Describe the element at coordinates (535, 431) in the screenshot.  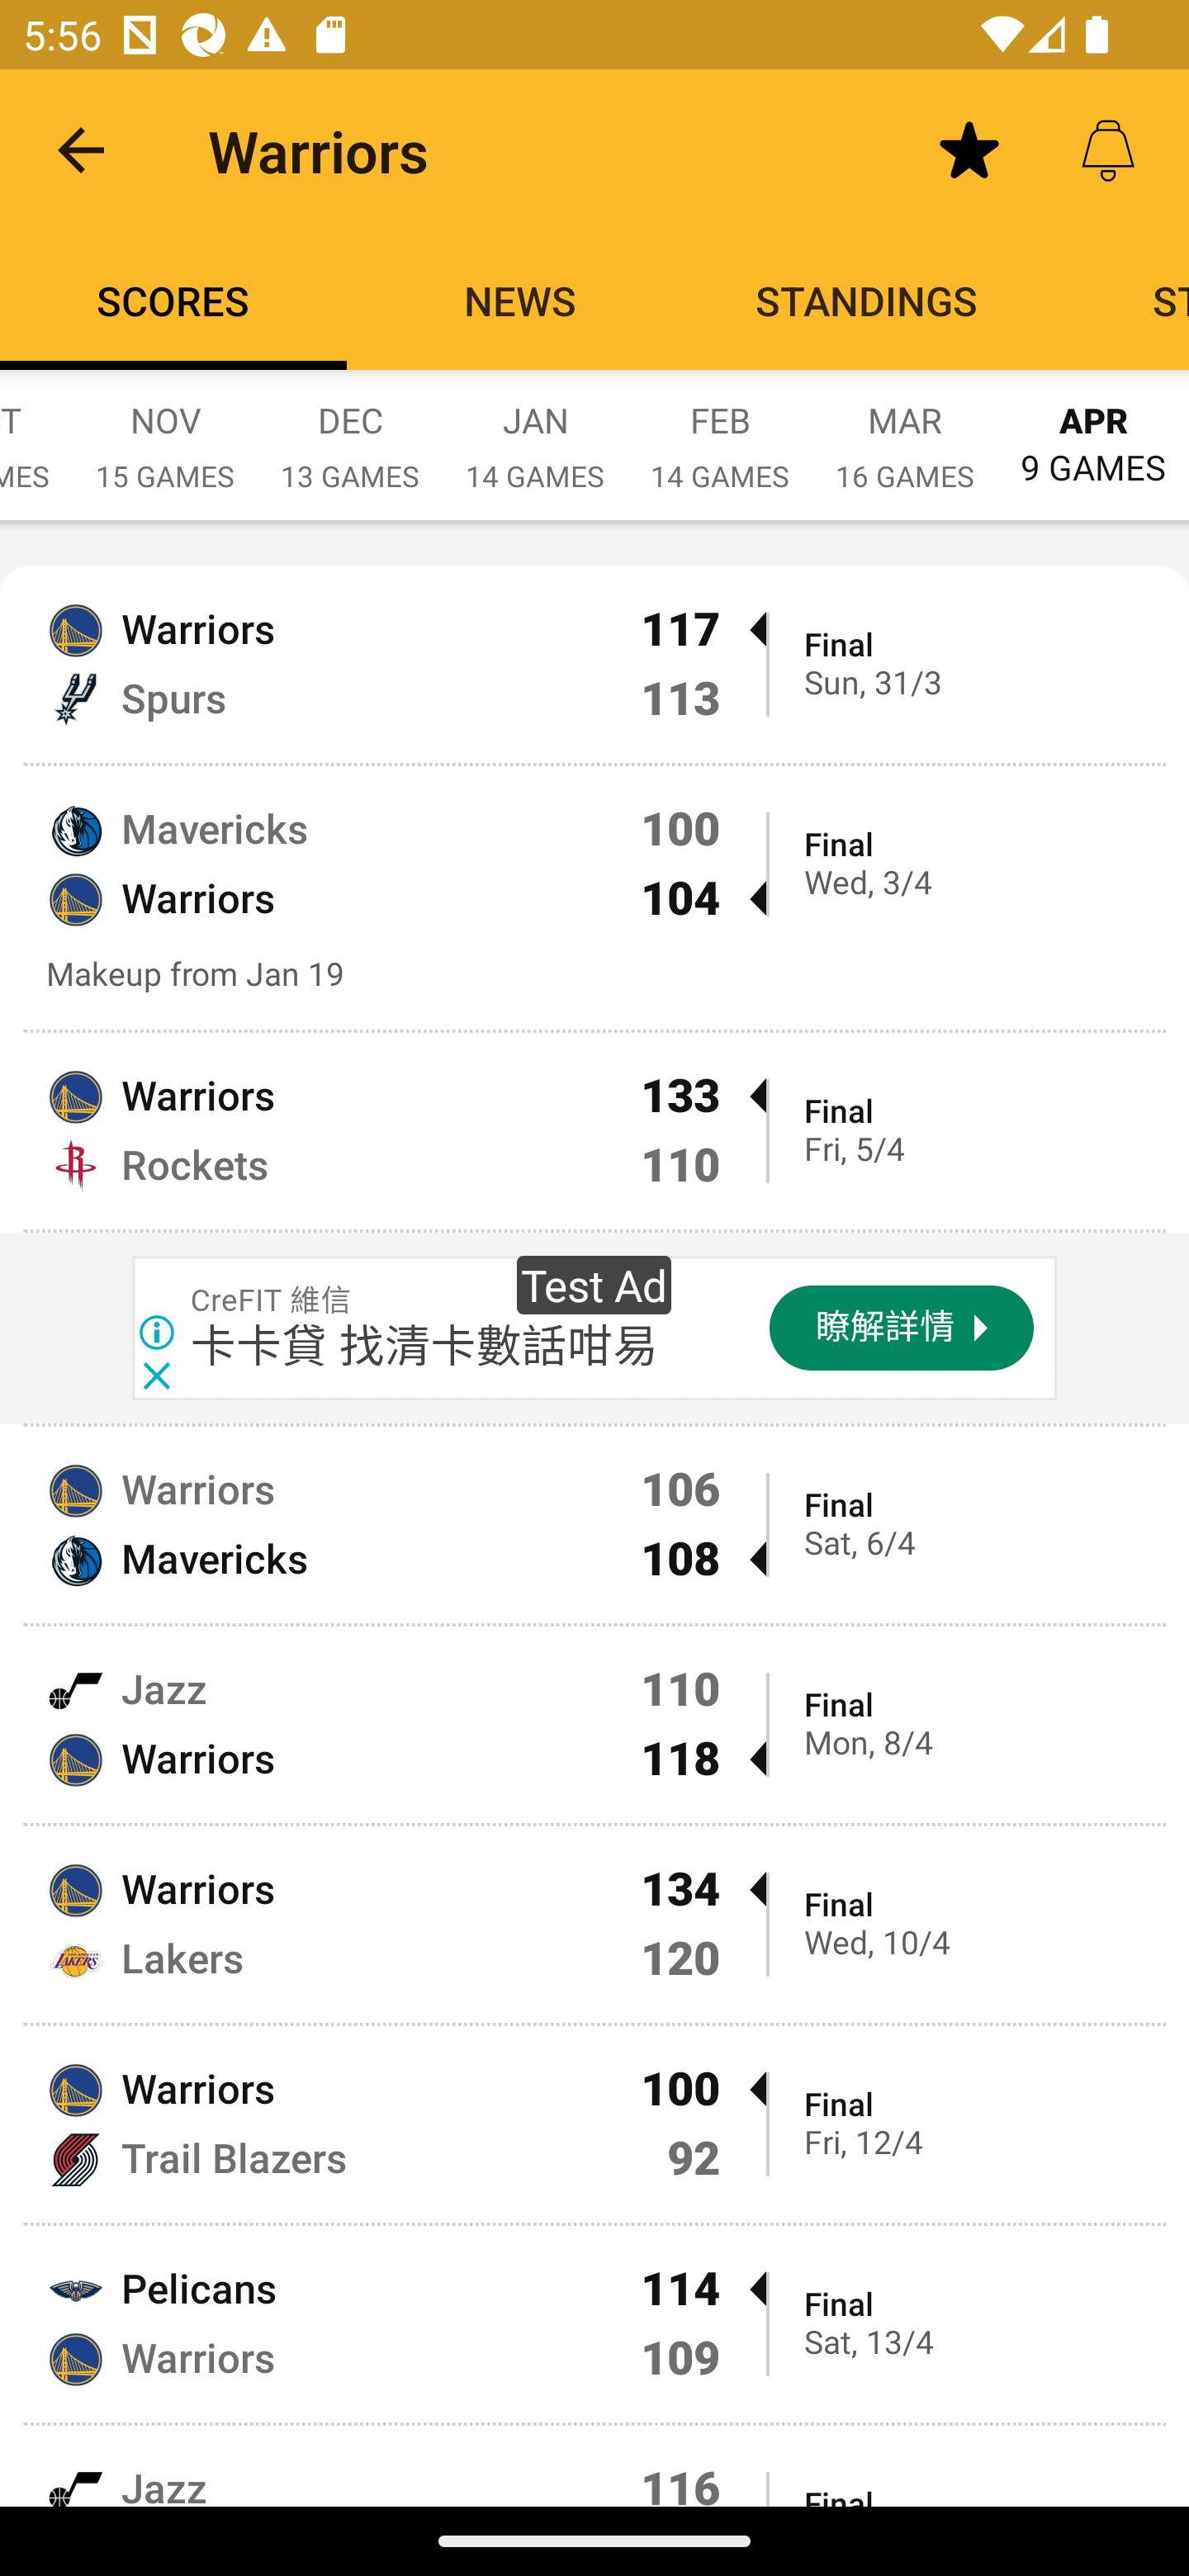
I see `JAN 14 GAMES` at that location.